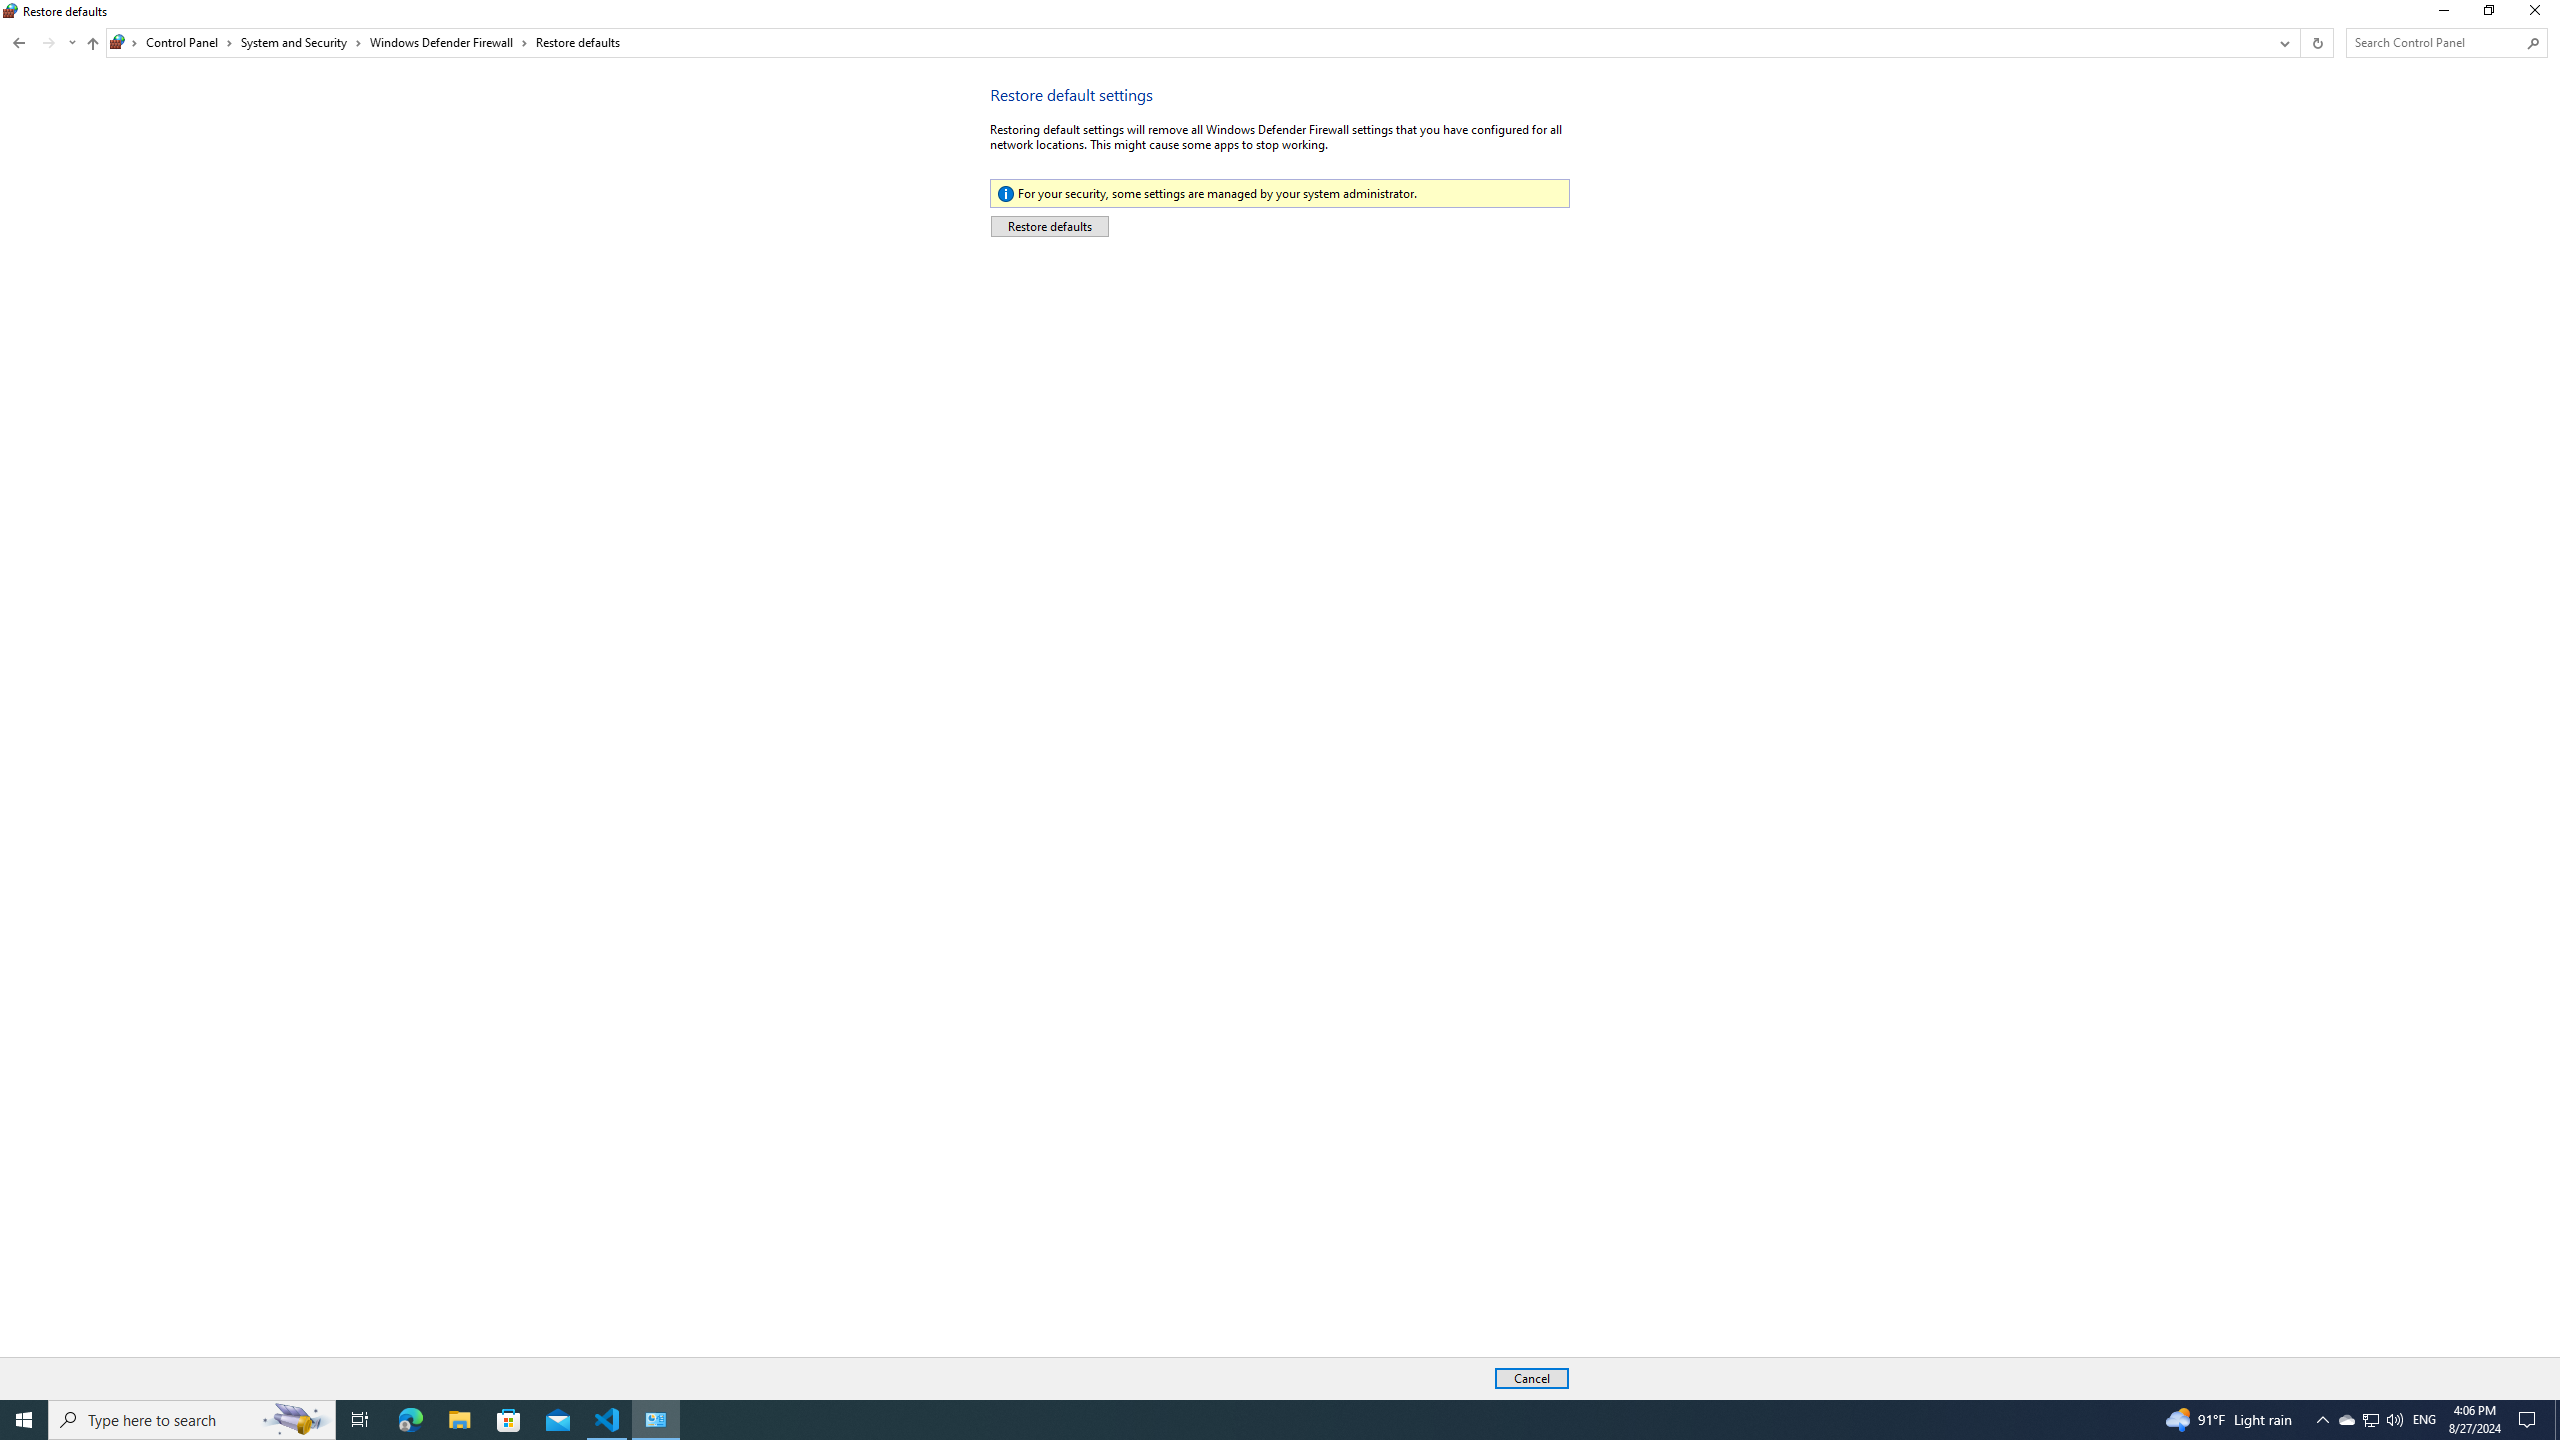 The height and width of the screenshot is (1440, 2560). I want to click on Start, so click(24, 1420).